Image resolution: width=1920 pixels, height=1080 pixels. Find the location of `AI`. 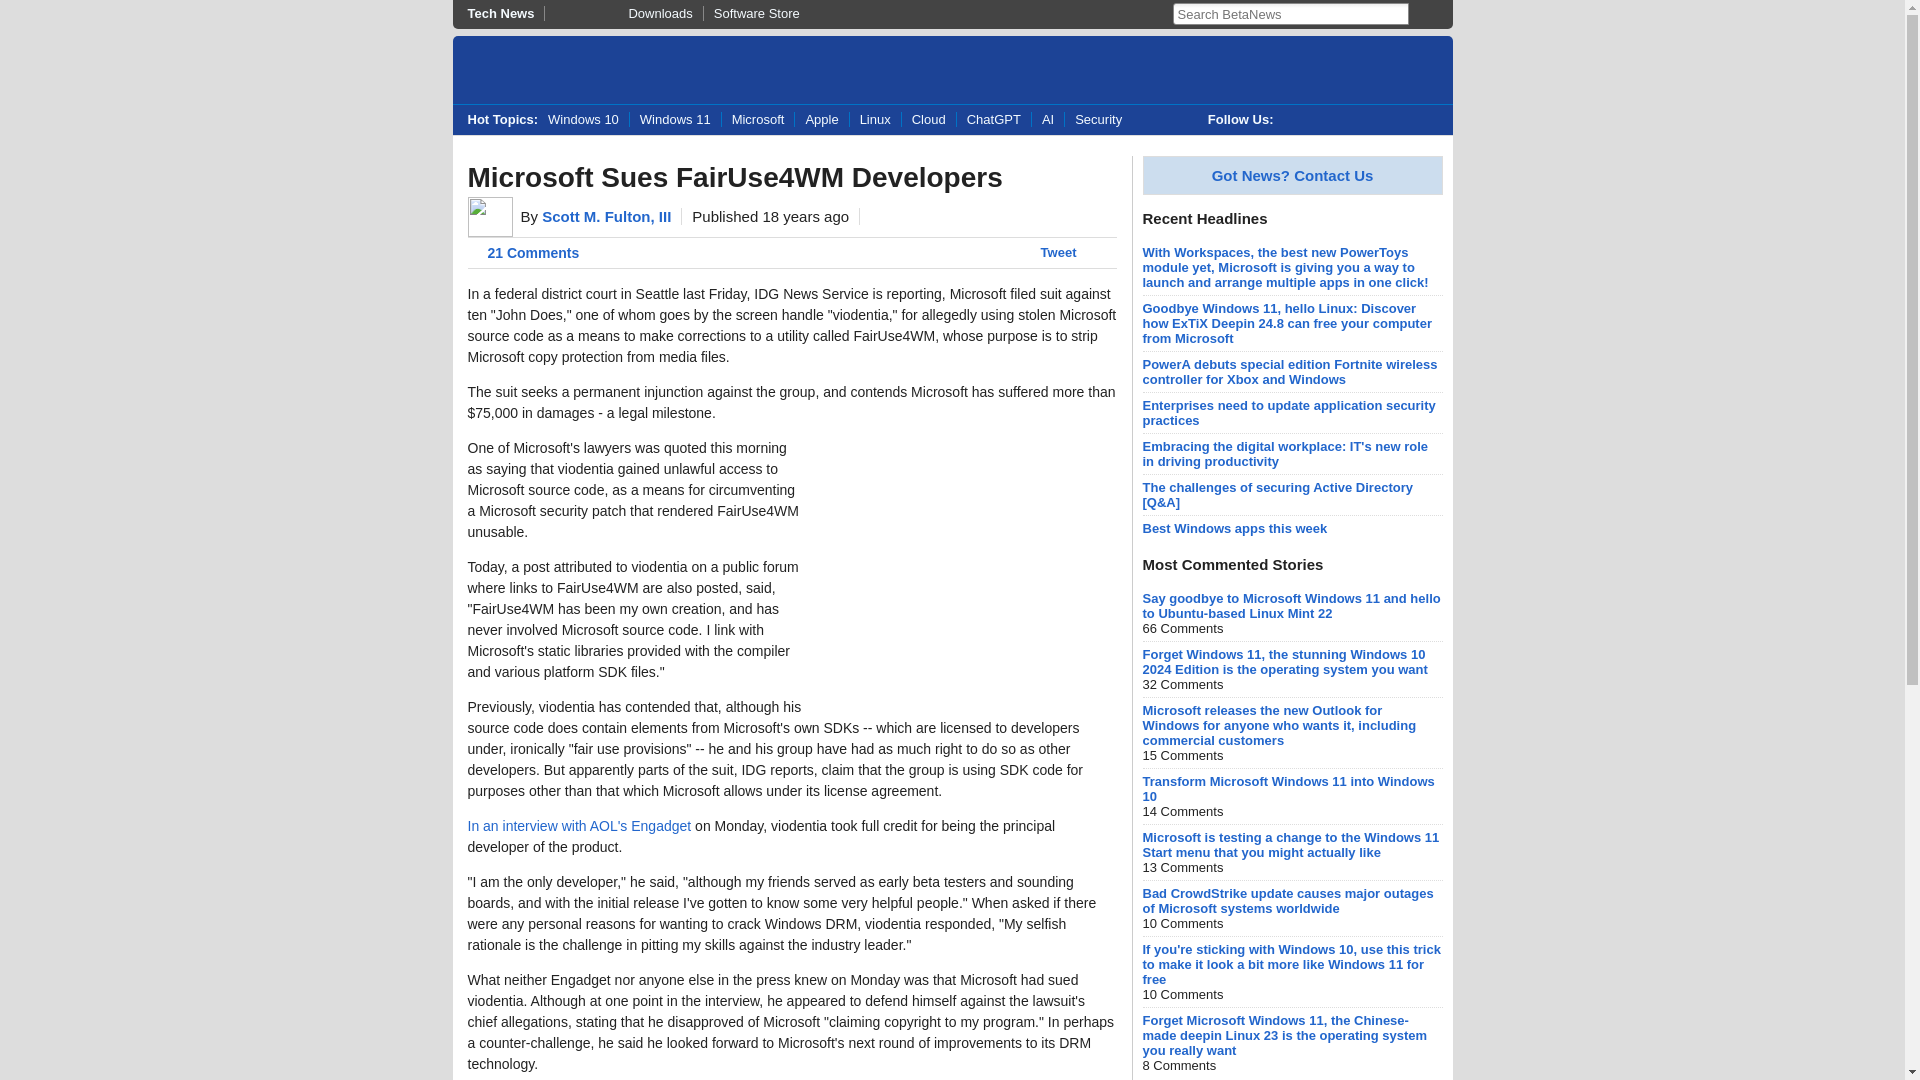

AI is located at coordinates (1047, 120).